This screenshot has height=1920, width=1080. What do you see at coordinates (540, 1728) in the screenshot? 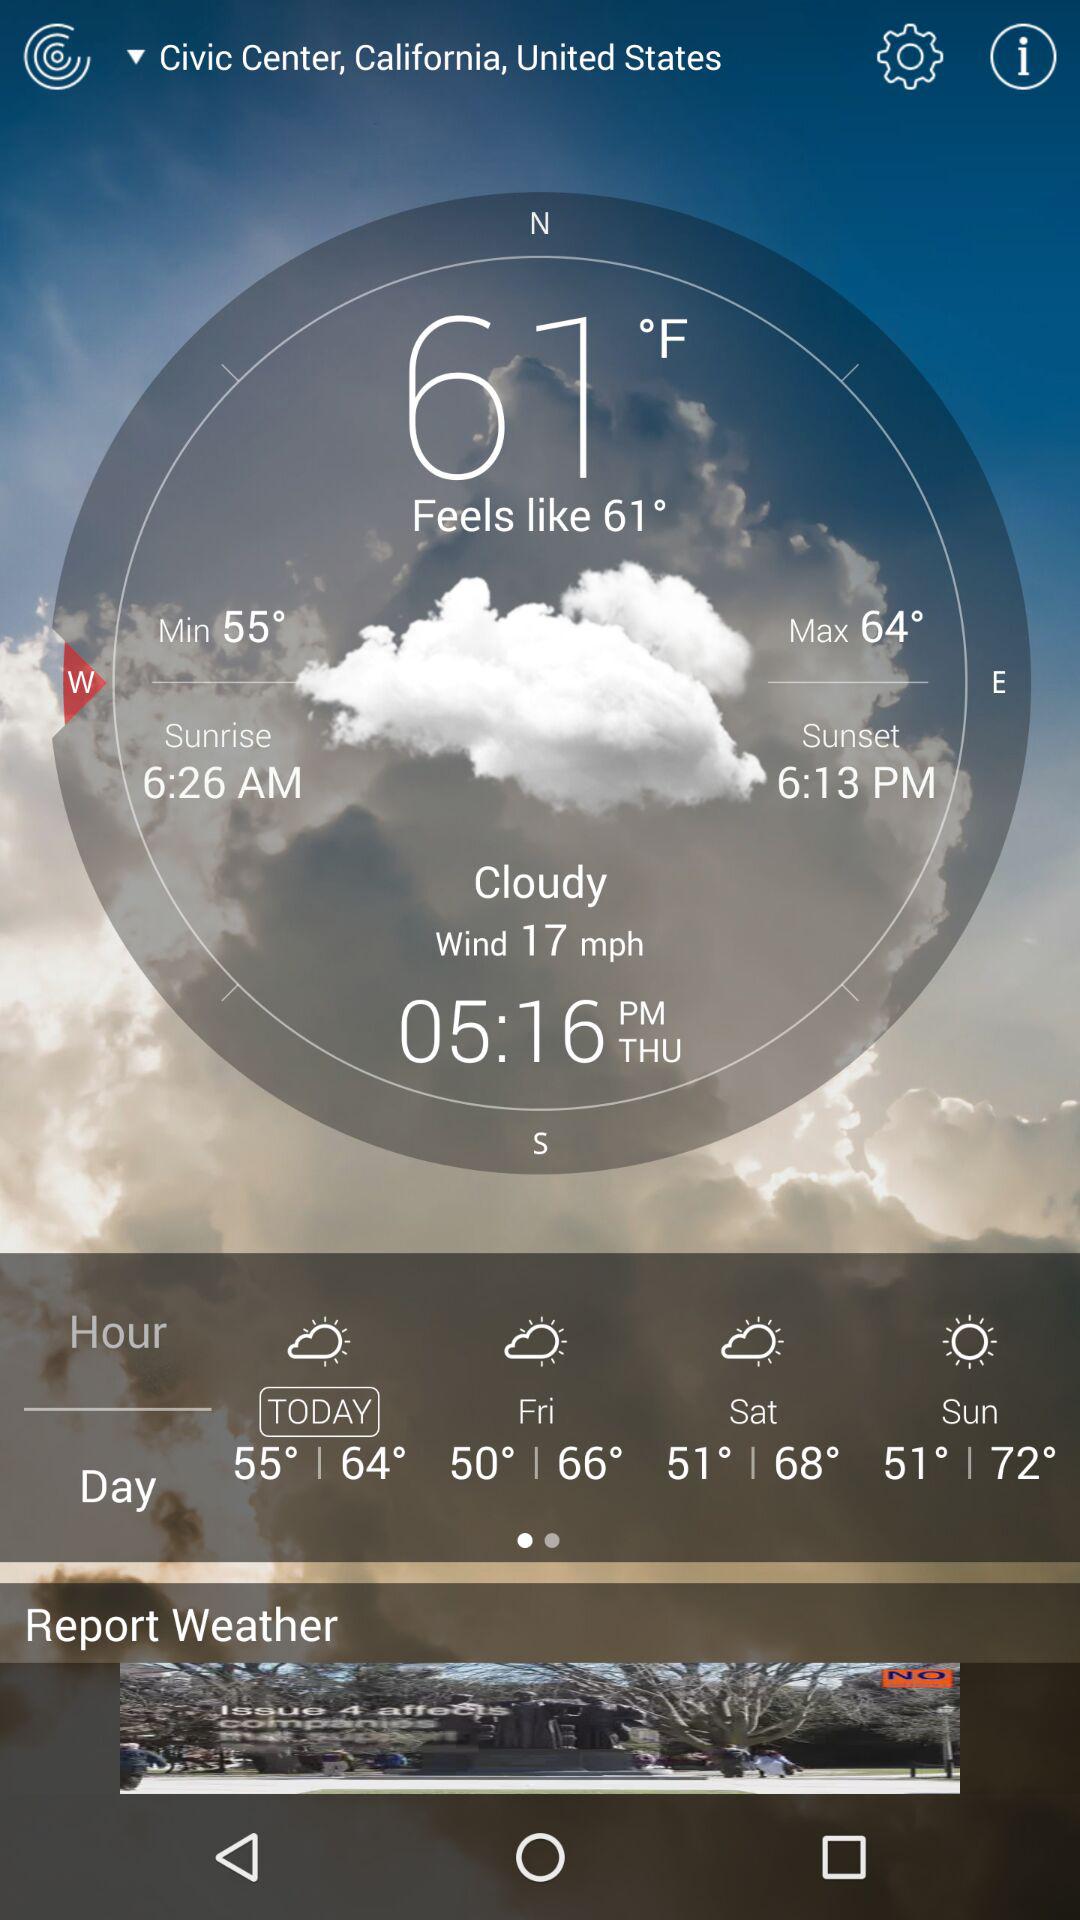
I see `go to advertisement` at bounding box center [540, 1728].